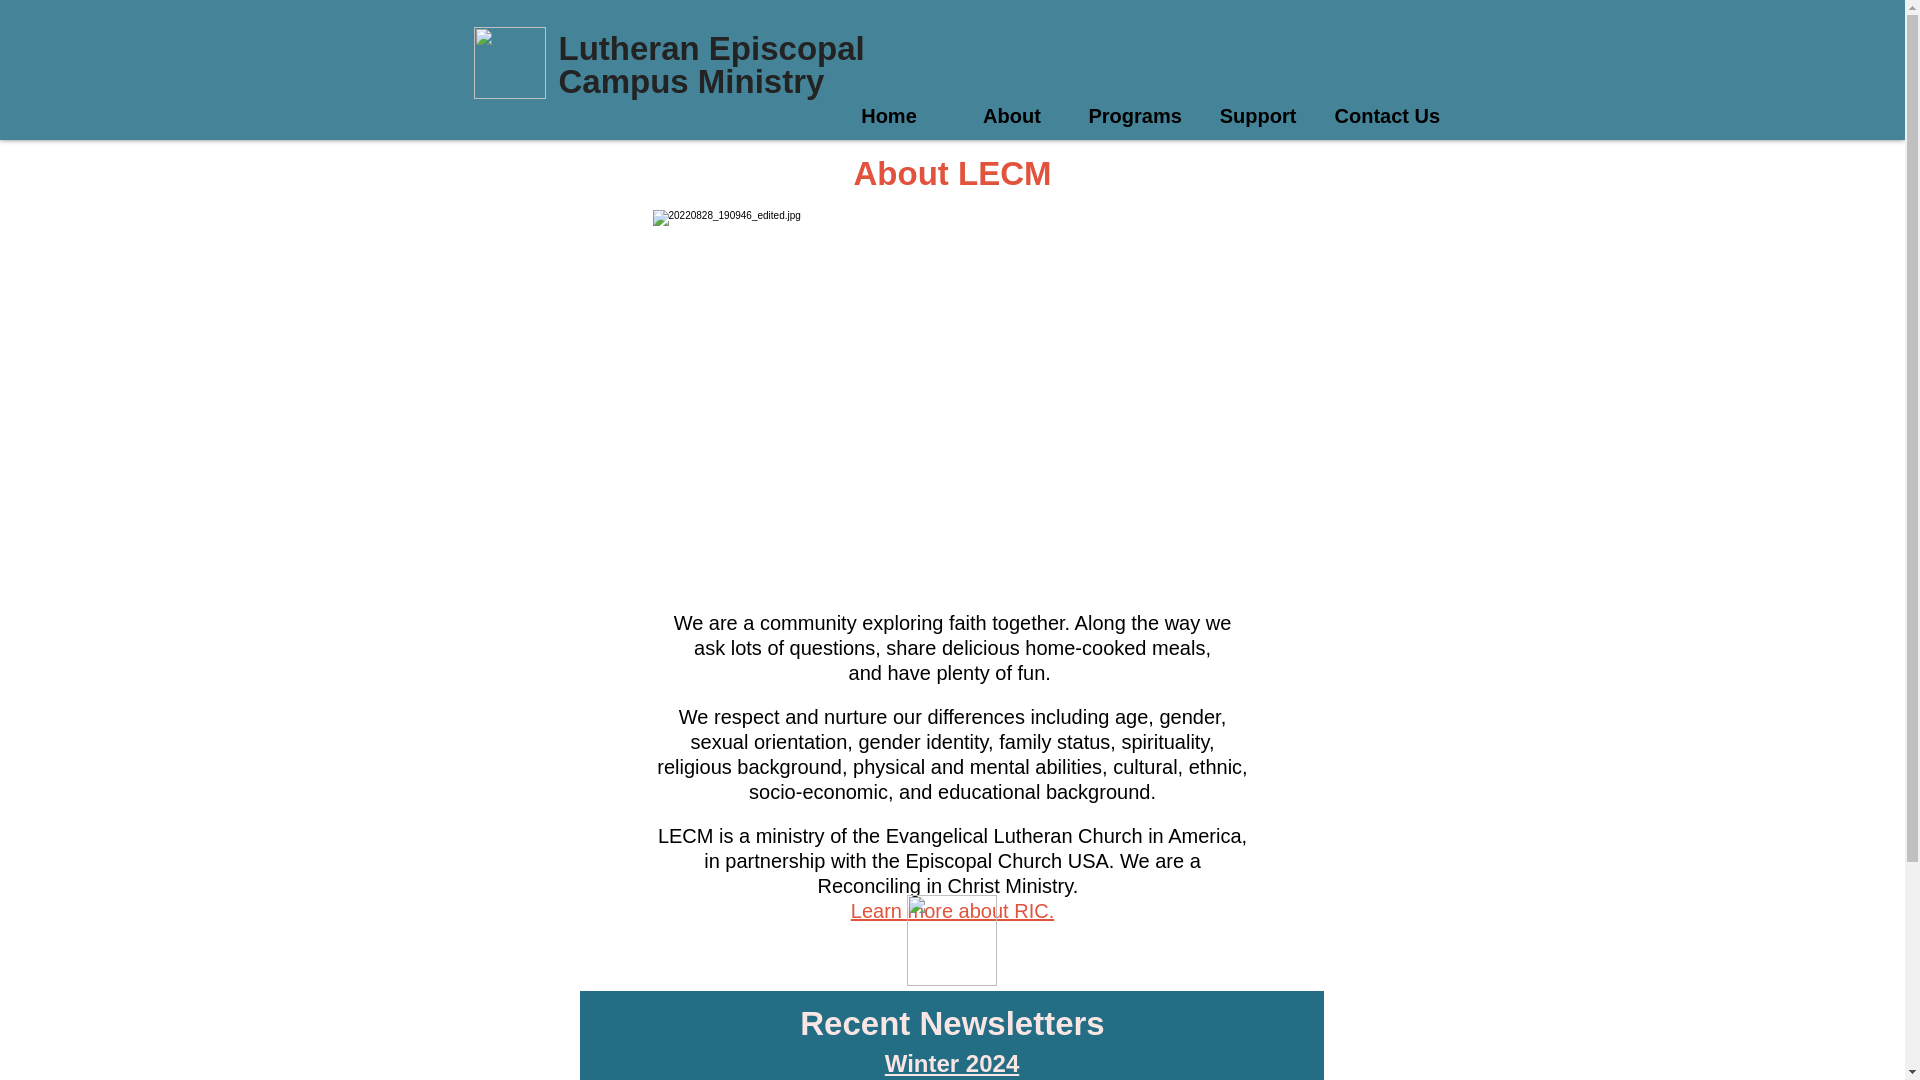 This screenshot has height=1080, width=1920. Describe the element at coordinates (1134, 116) in the screenshot. I see `Programs` at that location.